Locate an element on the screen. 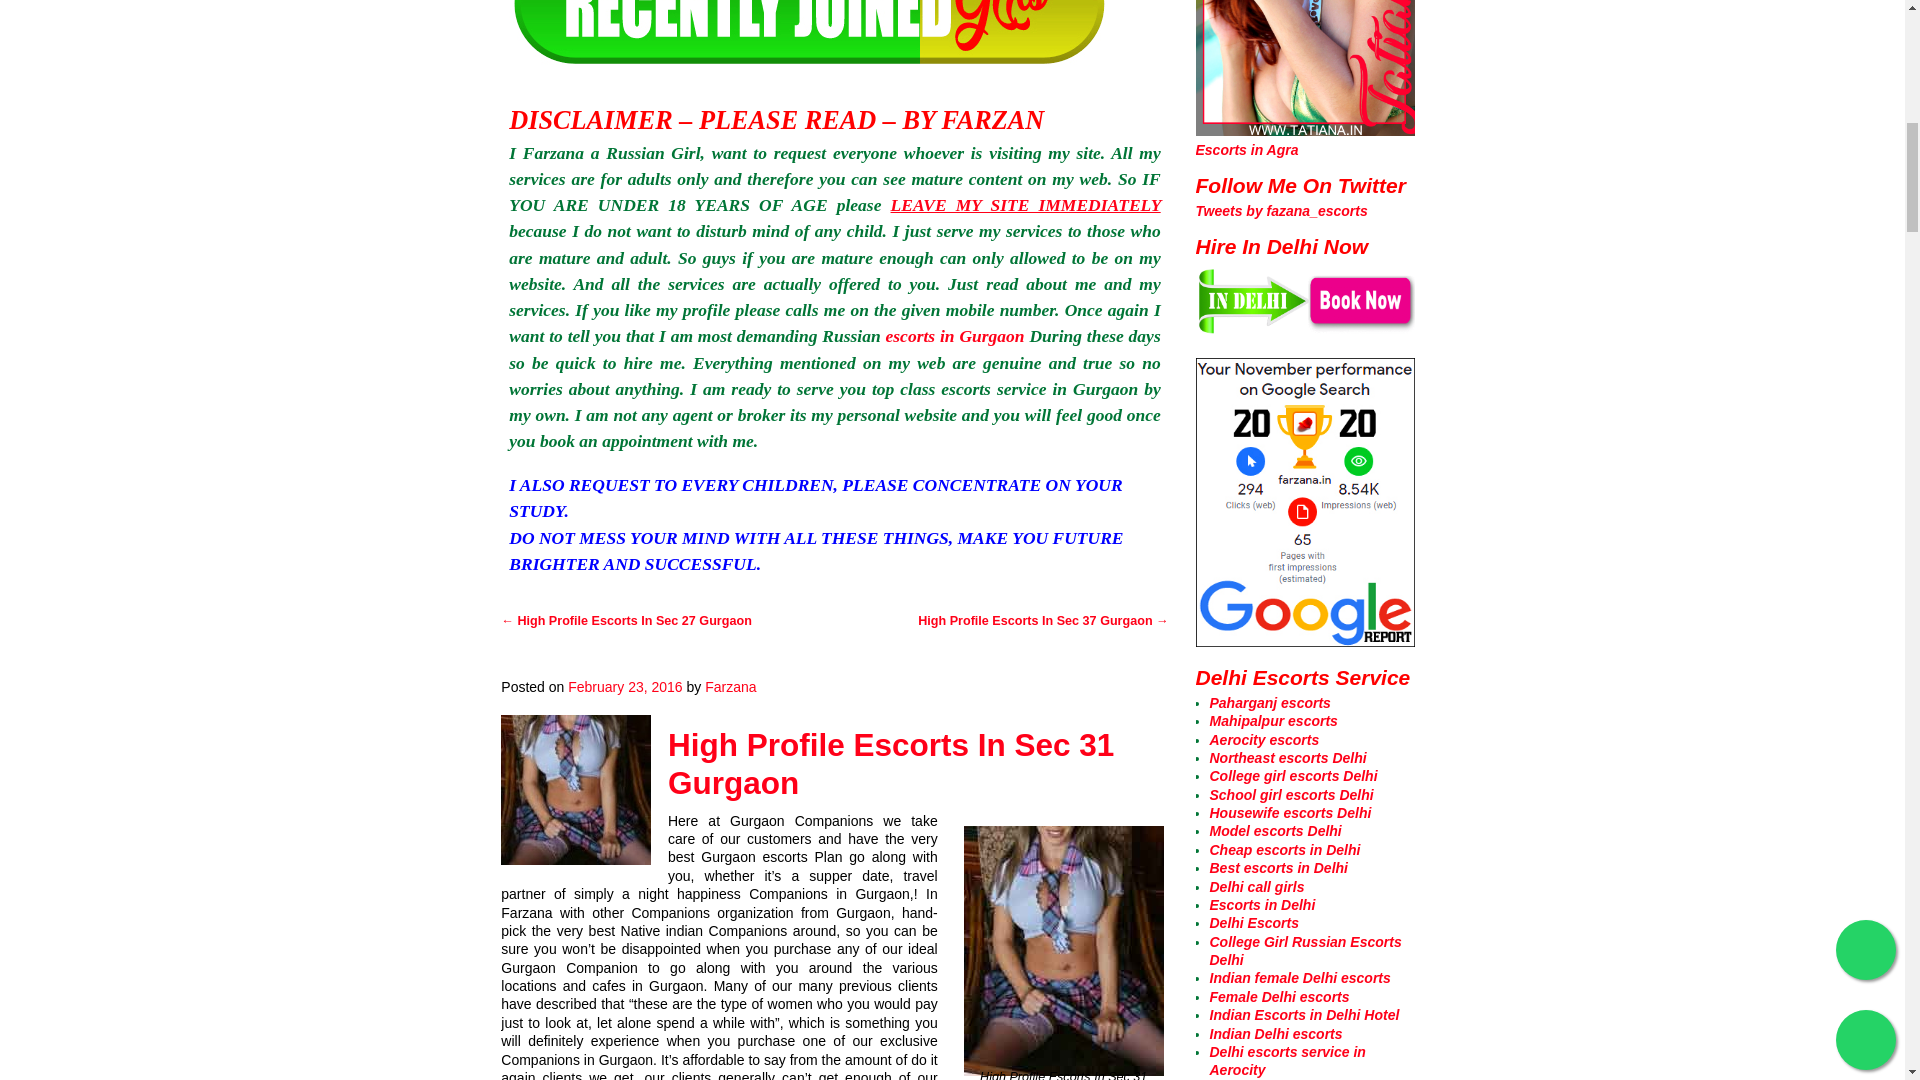 The width and height of the screenshot is (1920, 1080). Mahipalpur escorts is located at coordinates (1274, 720).